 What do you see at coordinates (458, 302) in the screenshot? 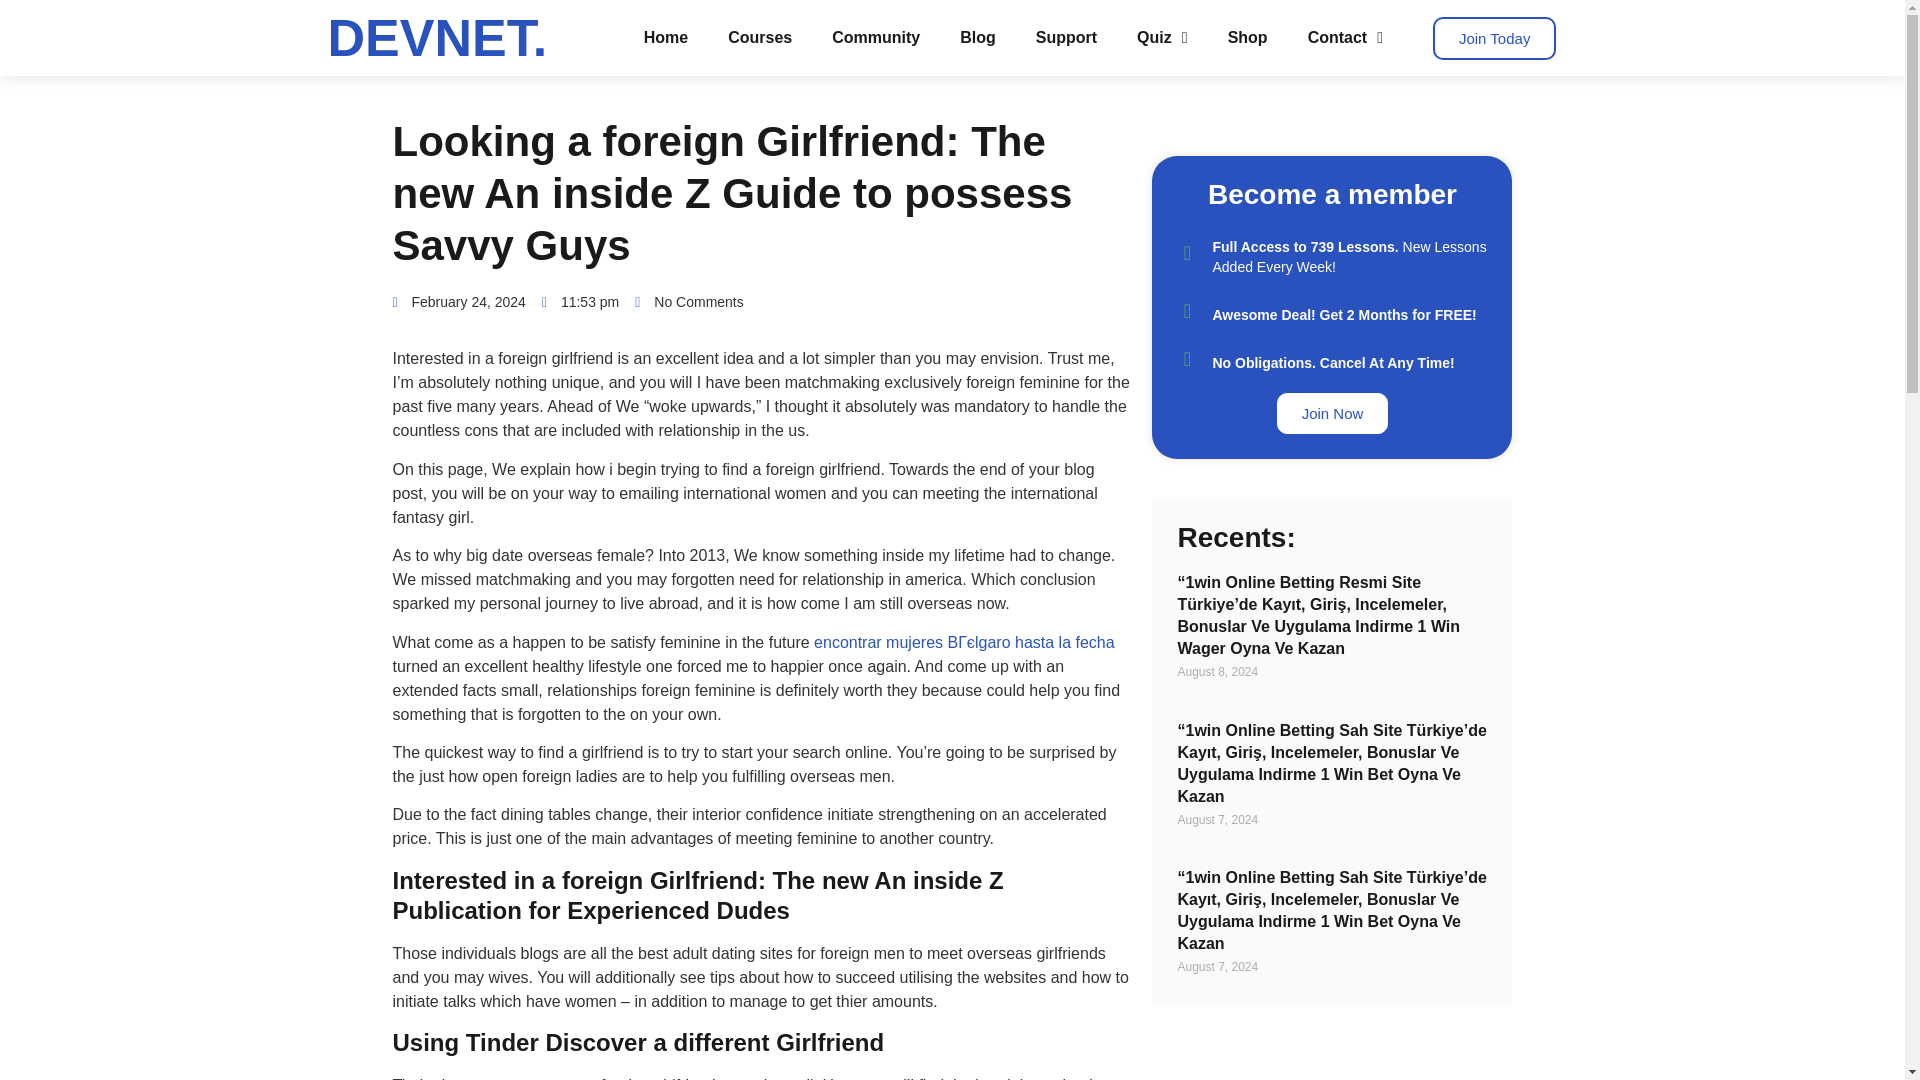
I see `February 24, 2024` at bounding box center [458, 302].